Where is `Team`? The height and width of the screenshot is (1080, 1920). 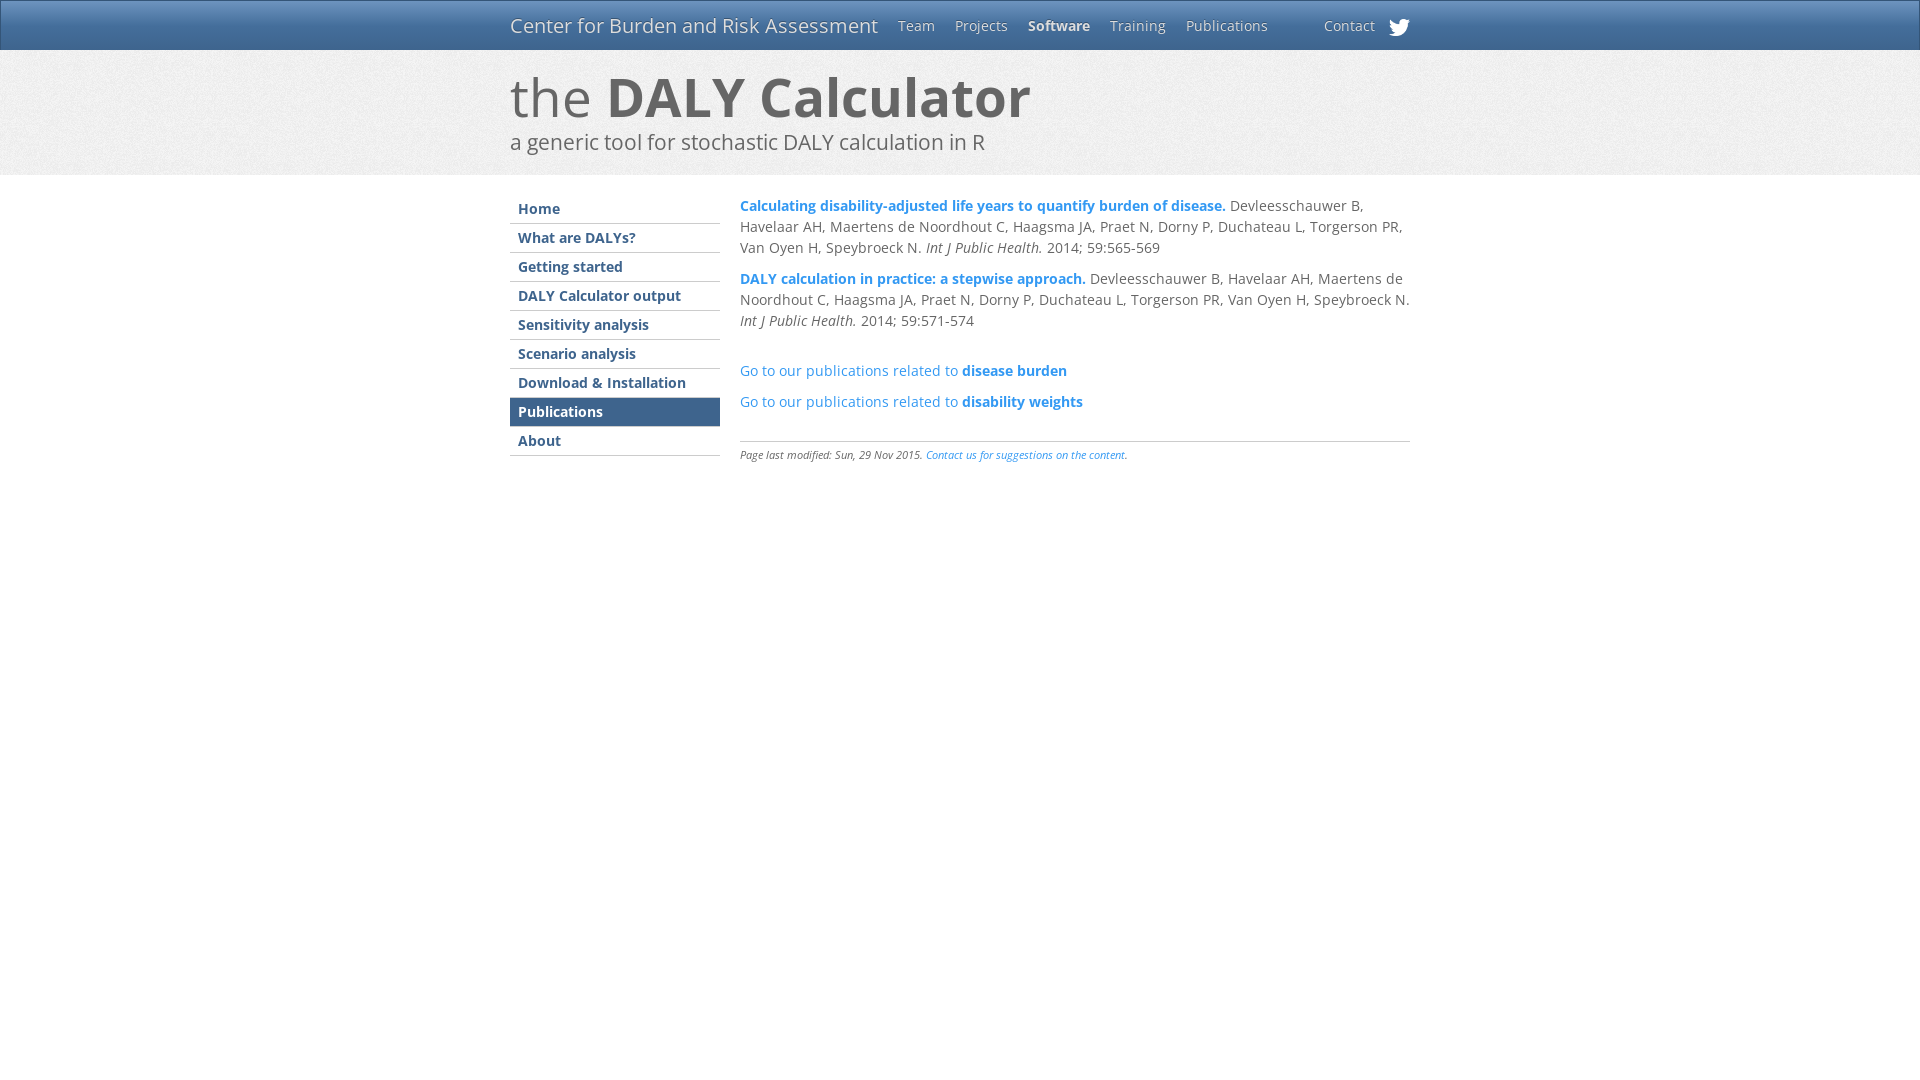 Team is located at coordinates (916, 26).